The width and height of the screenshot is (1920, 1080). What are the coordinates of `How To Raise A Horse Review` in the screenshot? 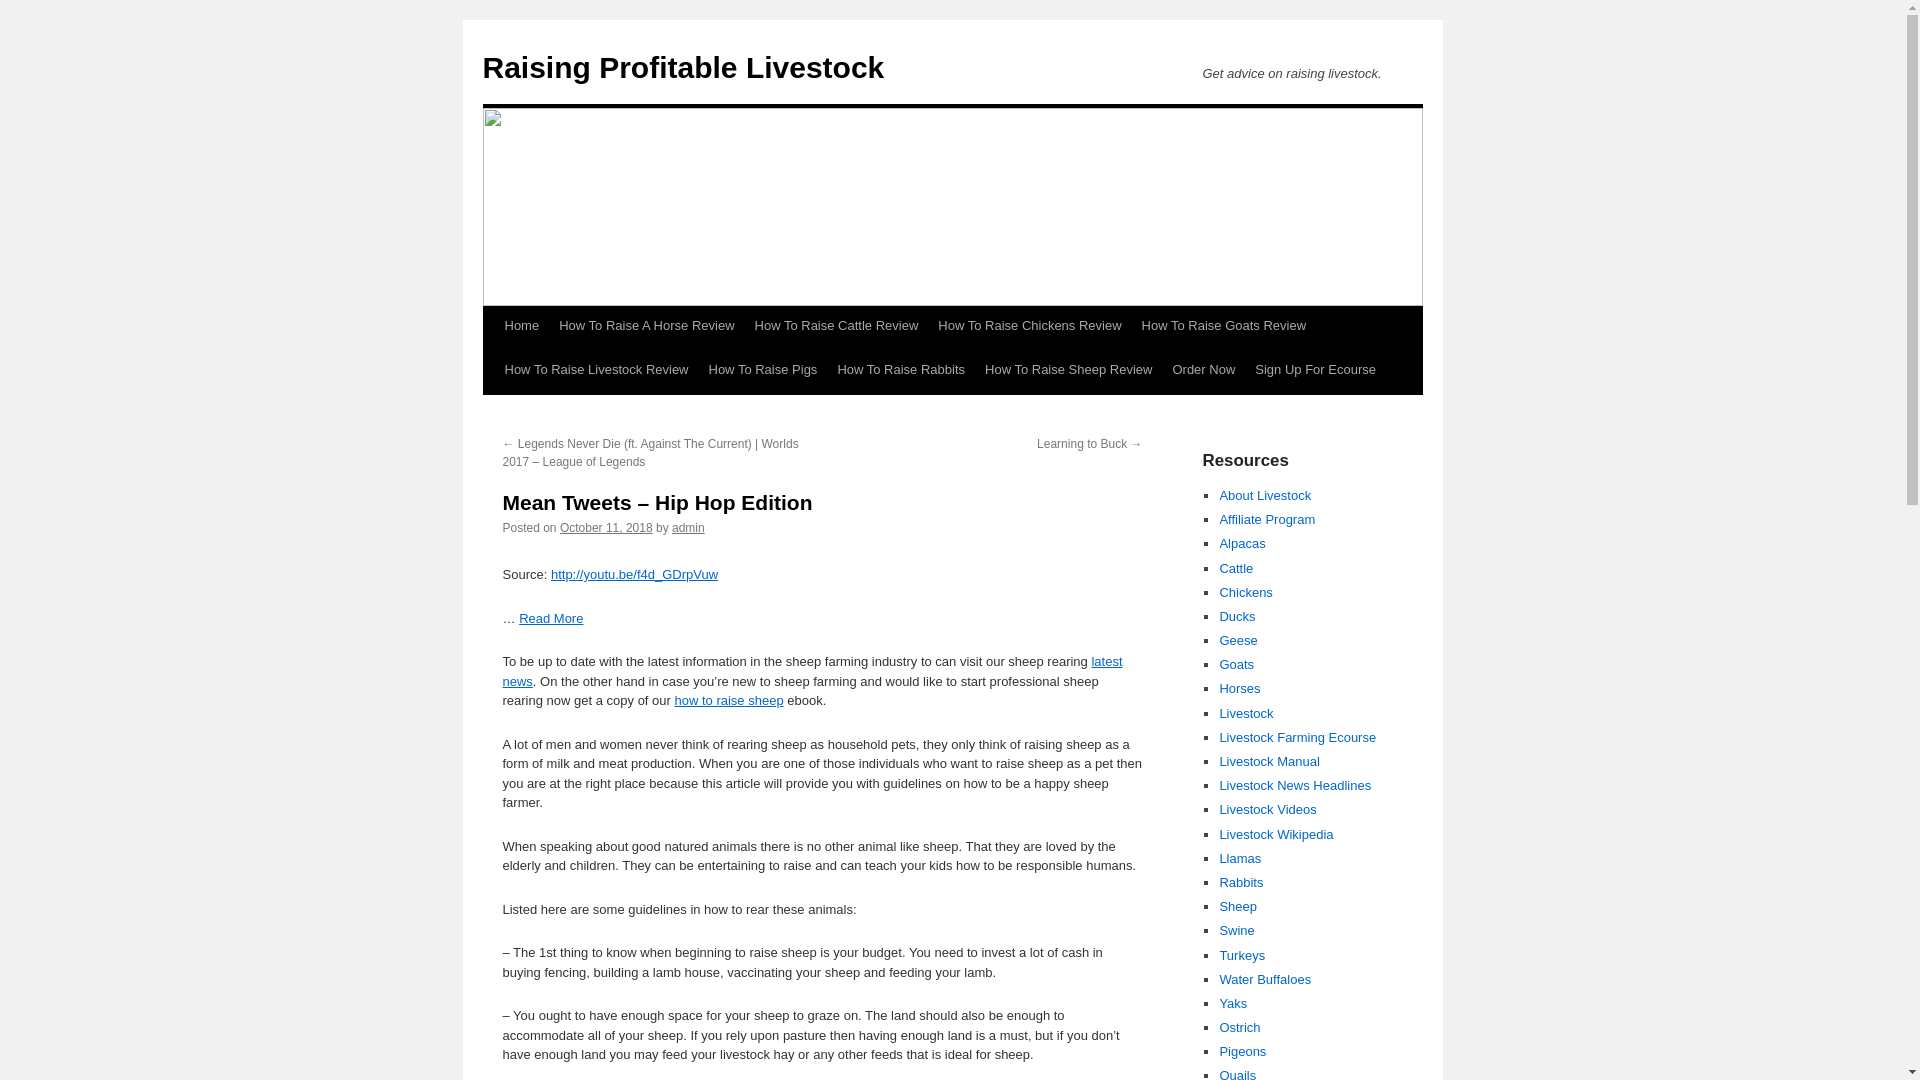 It's located at (646, 325).